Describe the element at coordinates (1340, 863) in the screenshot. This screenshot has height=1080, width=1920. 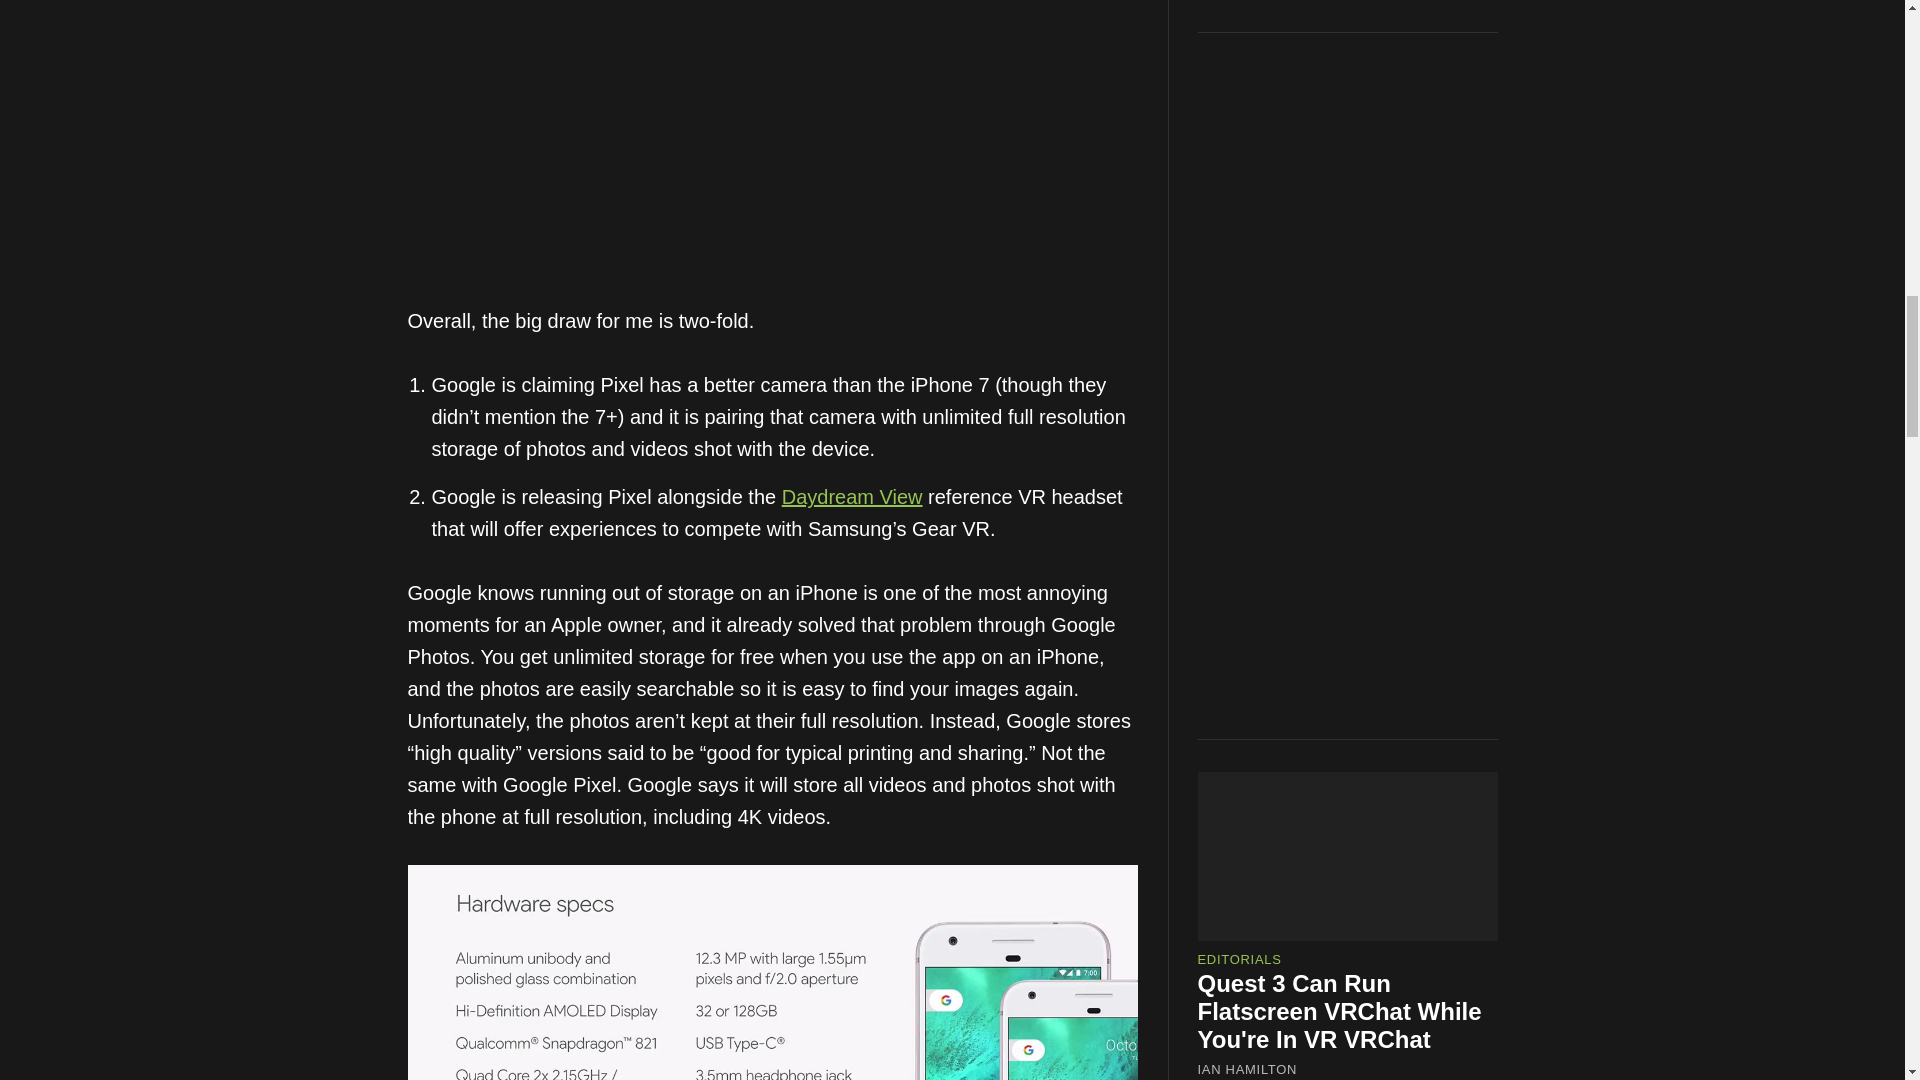
I see `Quest 3 Can Run Flatscreen VRChat While You're In VR VRChat` at that location.